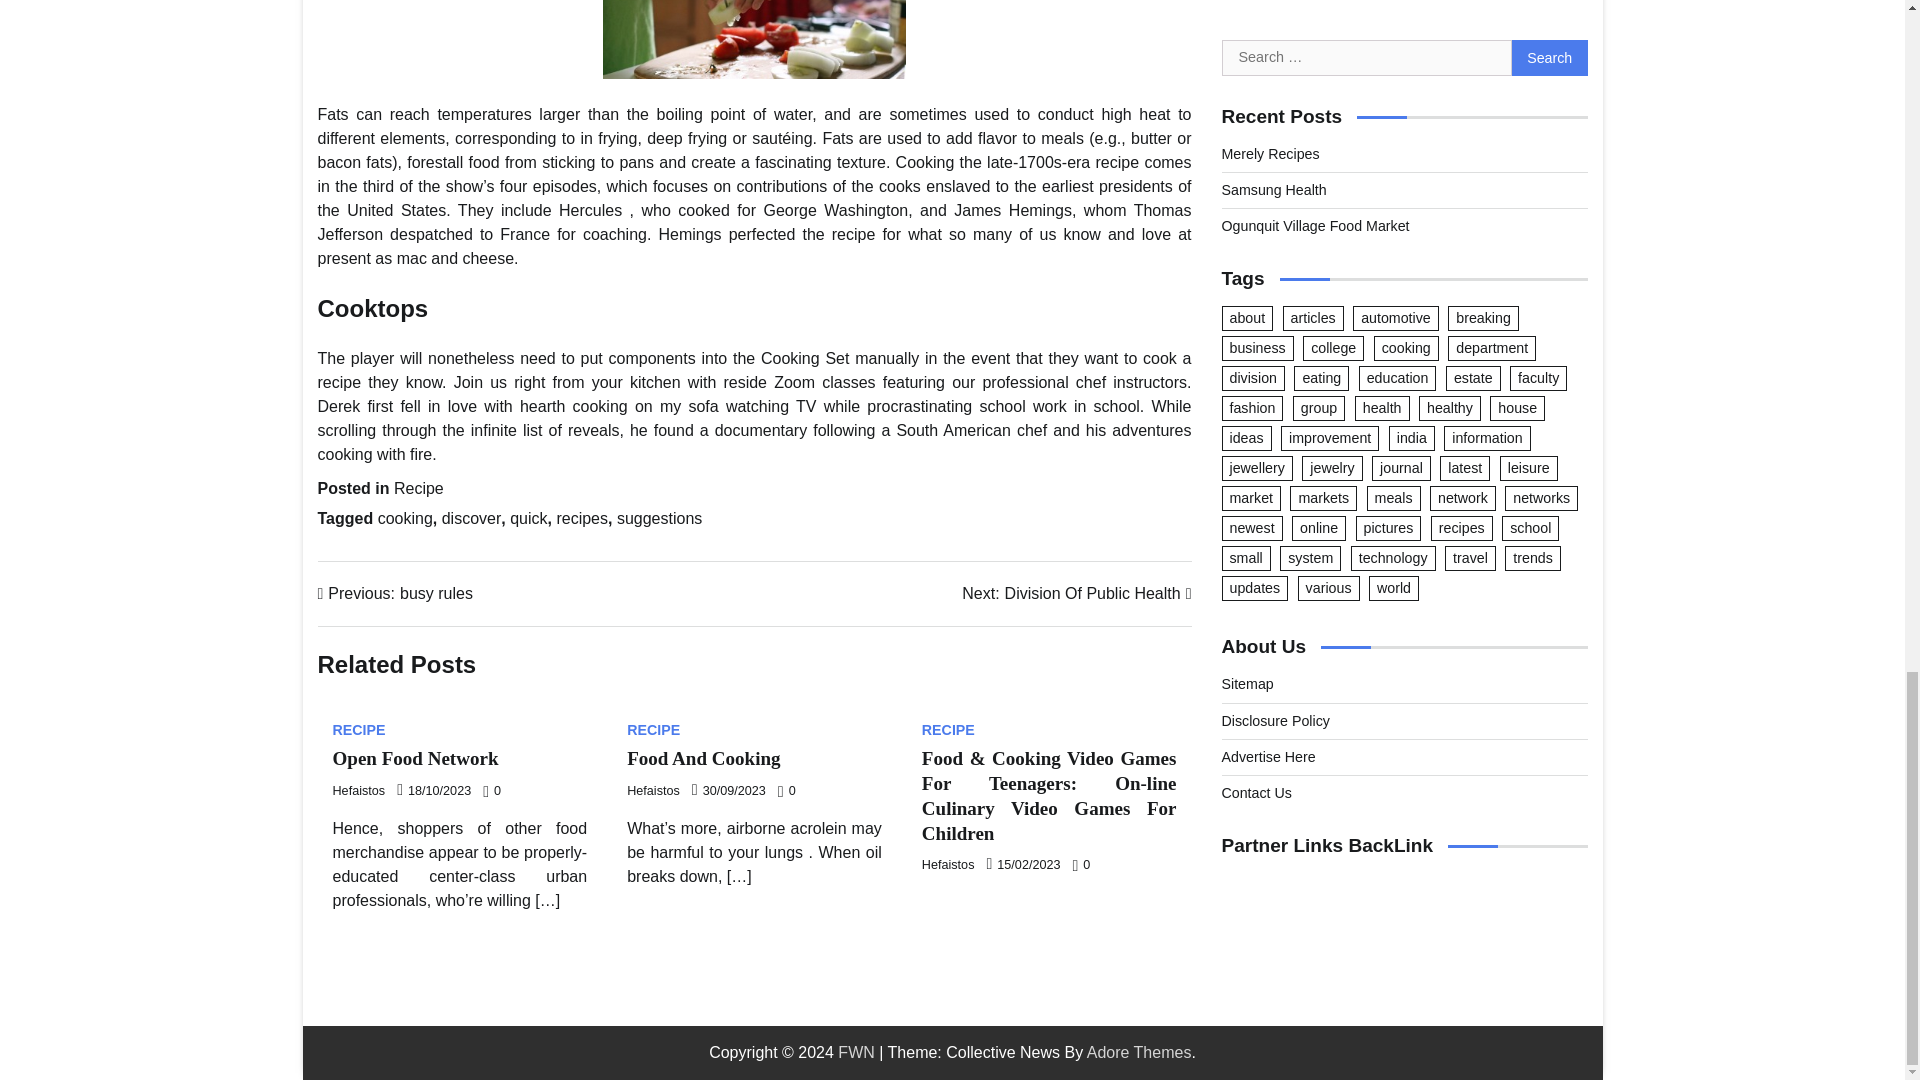  I want to click on quick, so click(528, 518).